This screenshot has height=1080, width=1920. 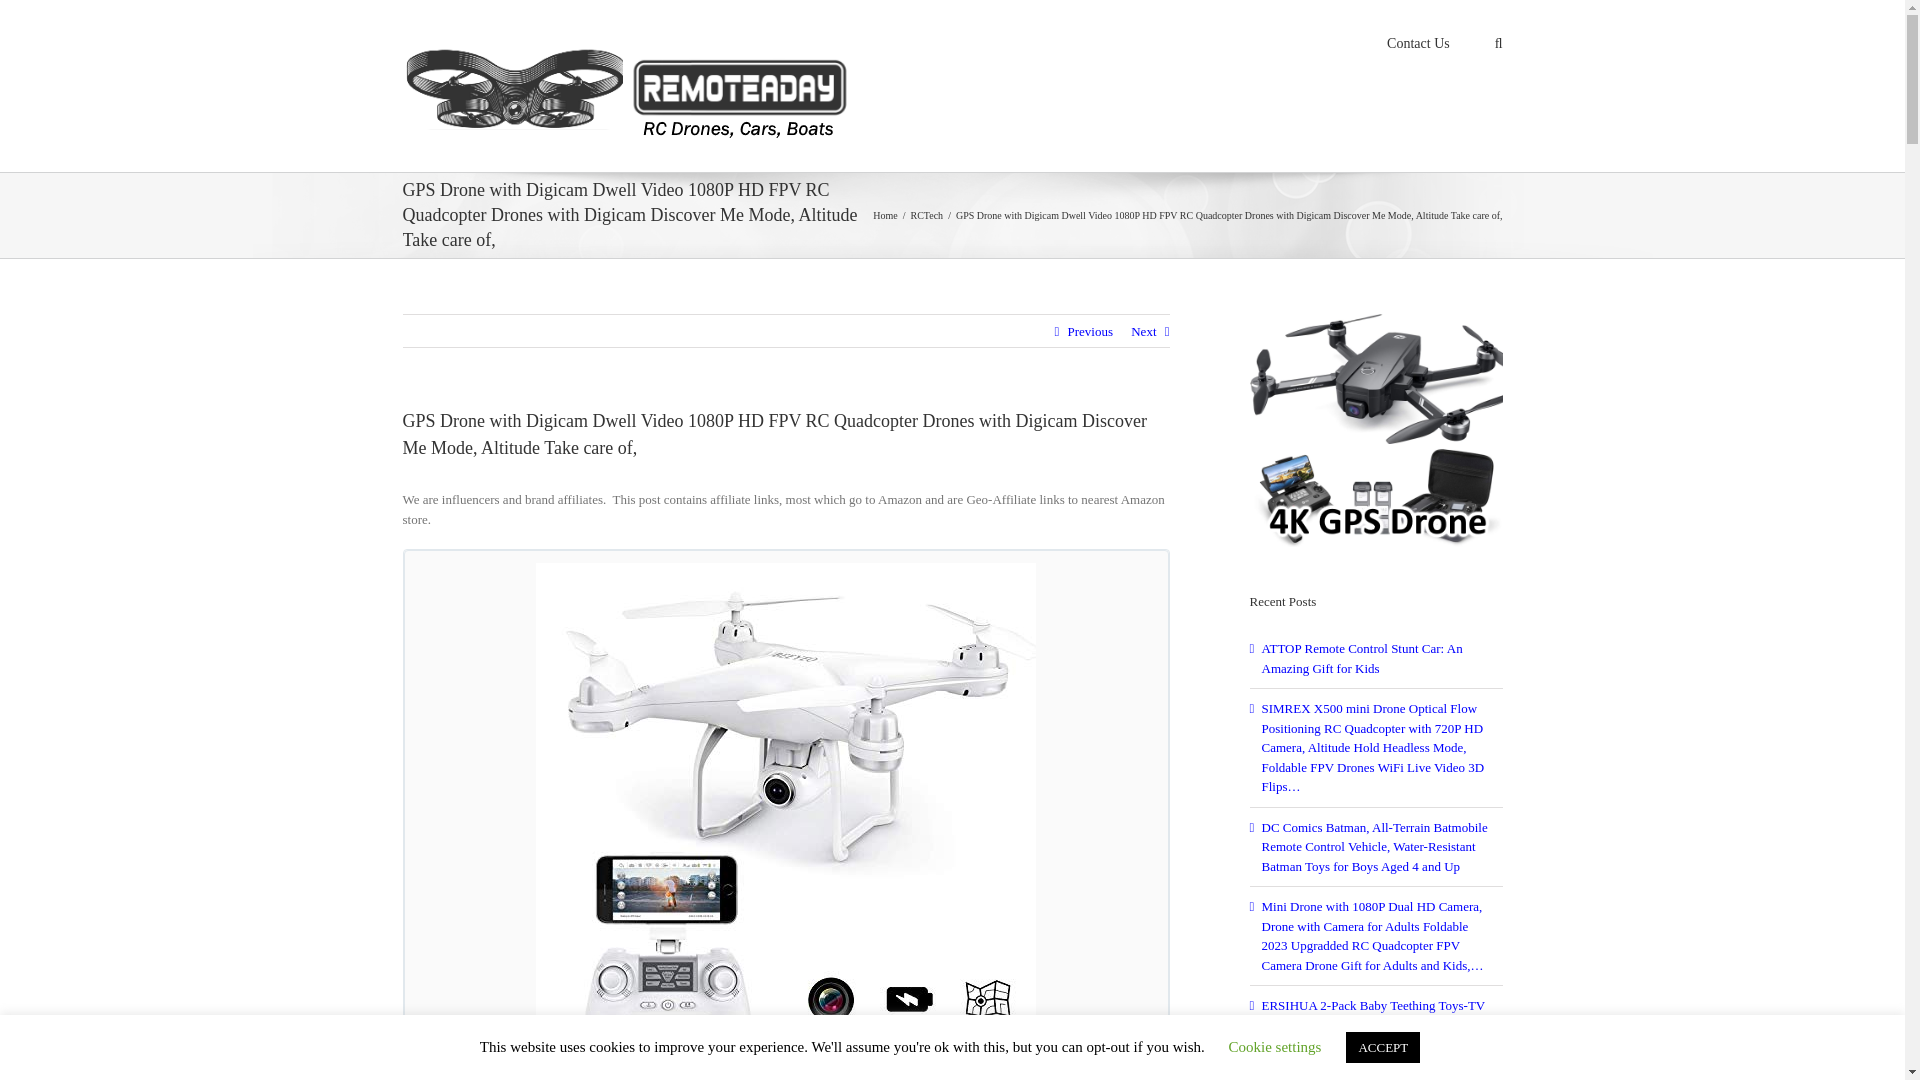 What do you see at coordinates (926, 215) in the screenshot?
I see `RCTech` at bounding box center [926, 215].